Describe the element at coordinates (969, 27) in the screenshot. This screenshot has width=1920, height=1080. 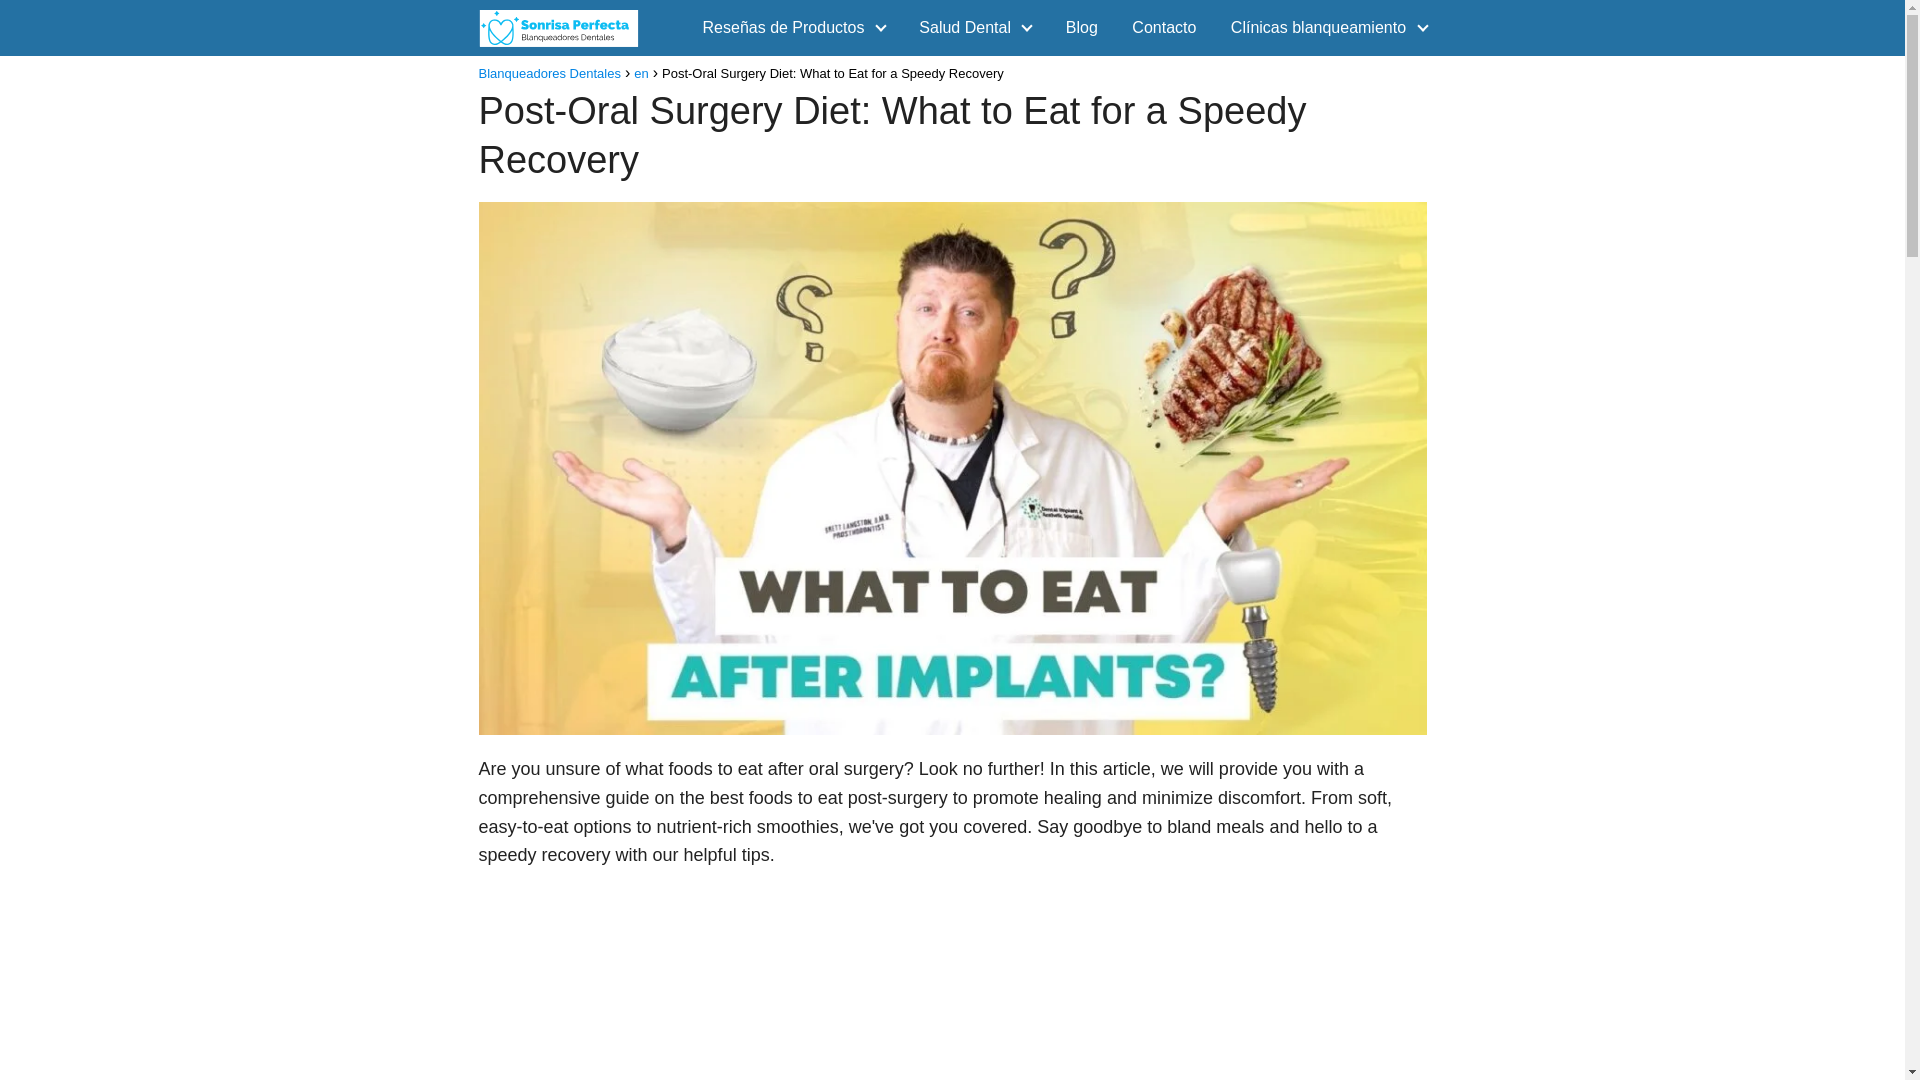
I see `Salud Dental` at that location.